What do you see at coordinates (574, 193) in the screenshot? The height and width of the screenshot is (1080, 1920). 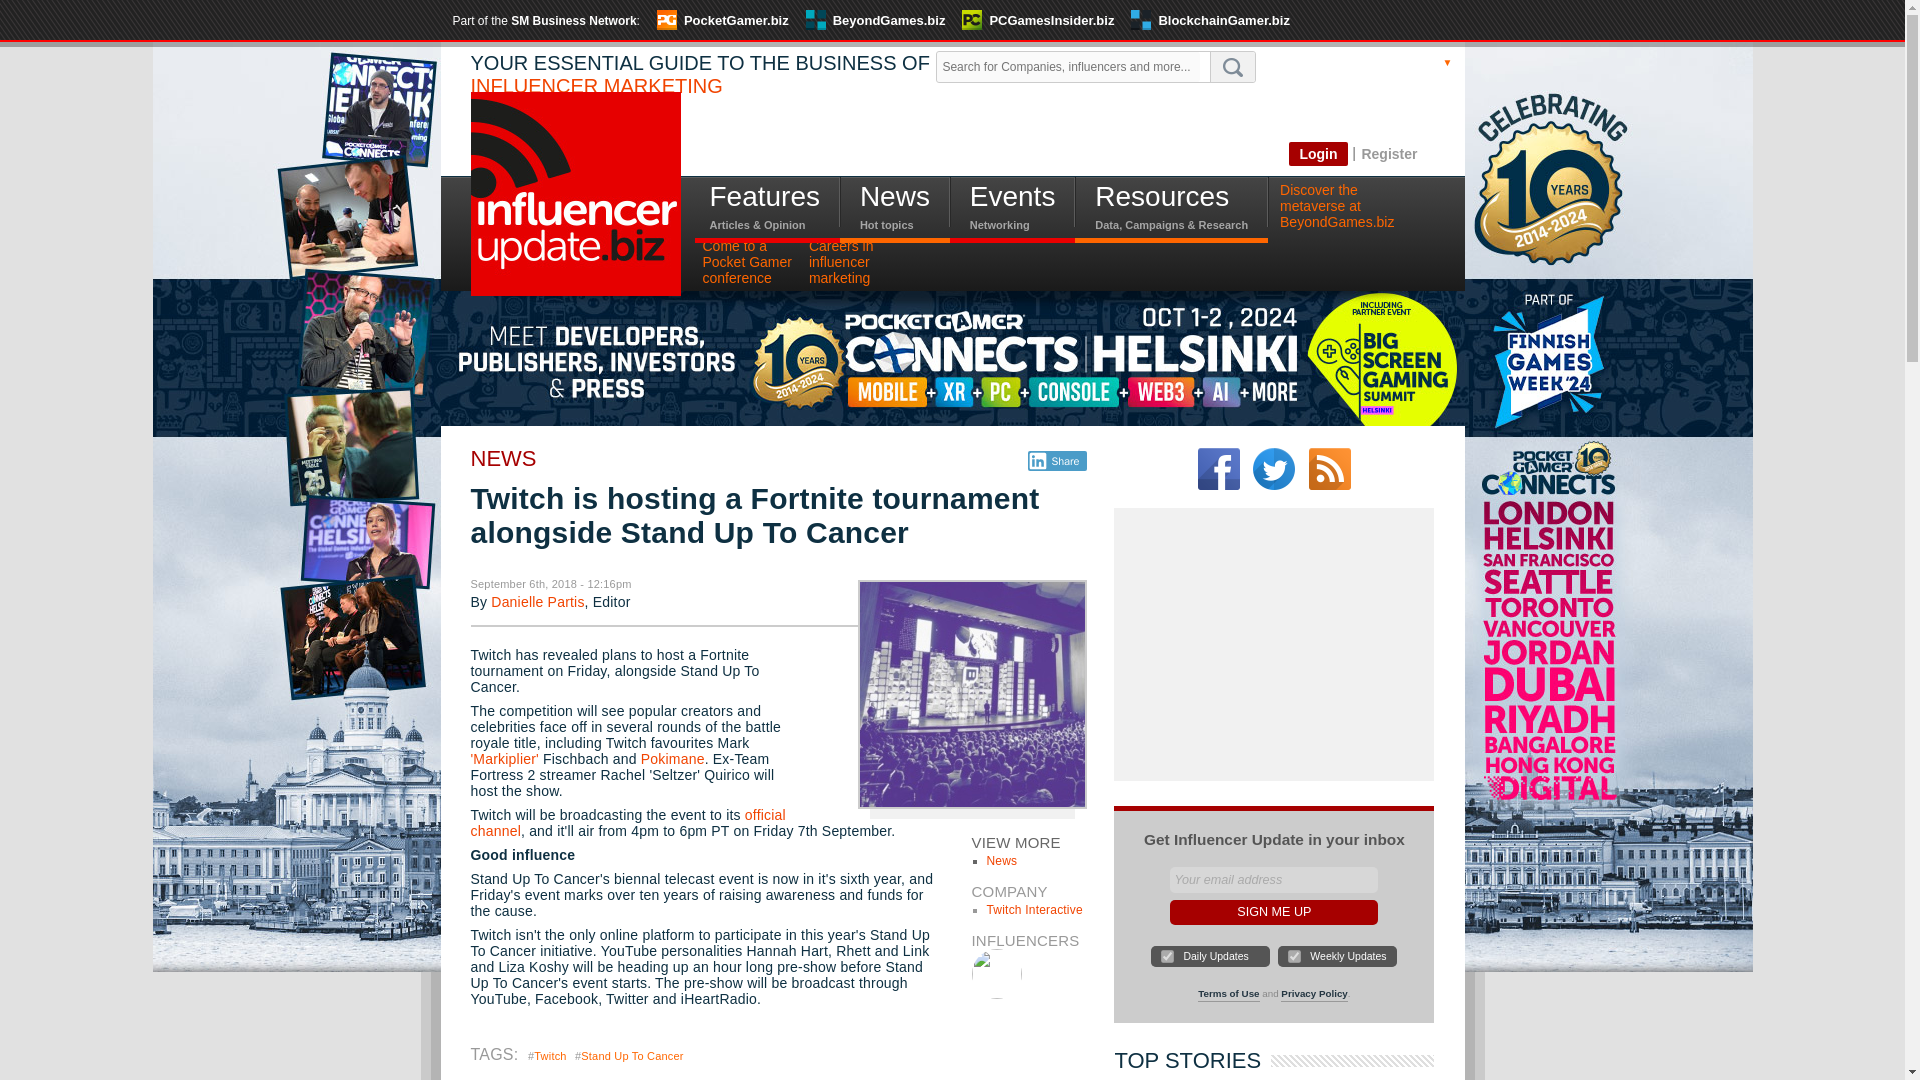 I see `Influencer Update` at bounding box center [574, 193].